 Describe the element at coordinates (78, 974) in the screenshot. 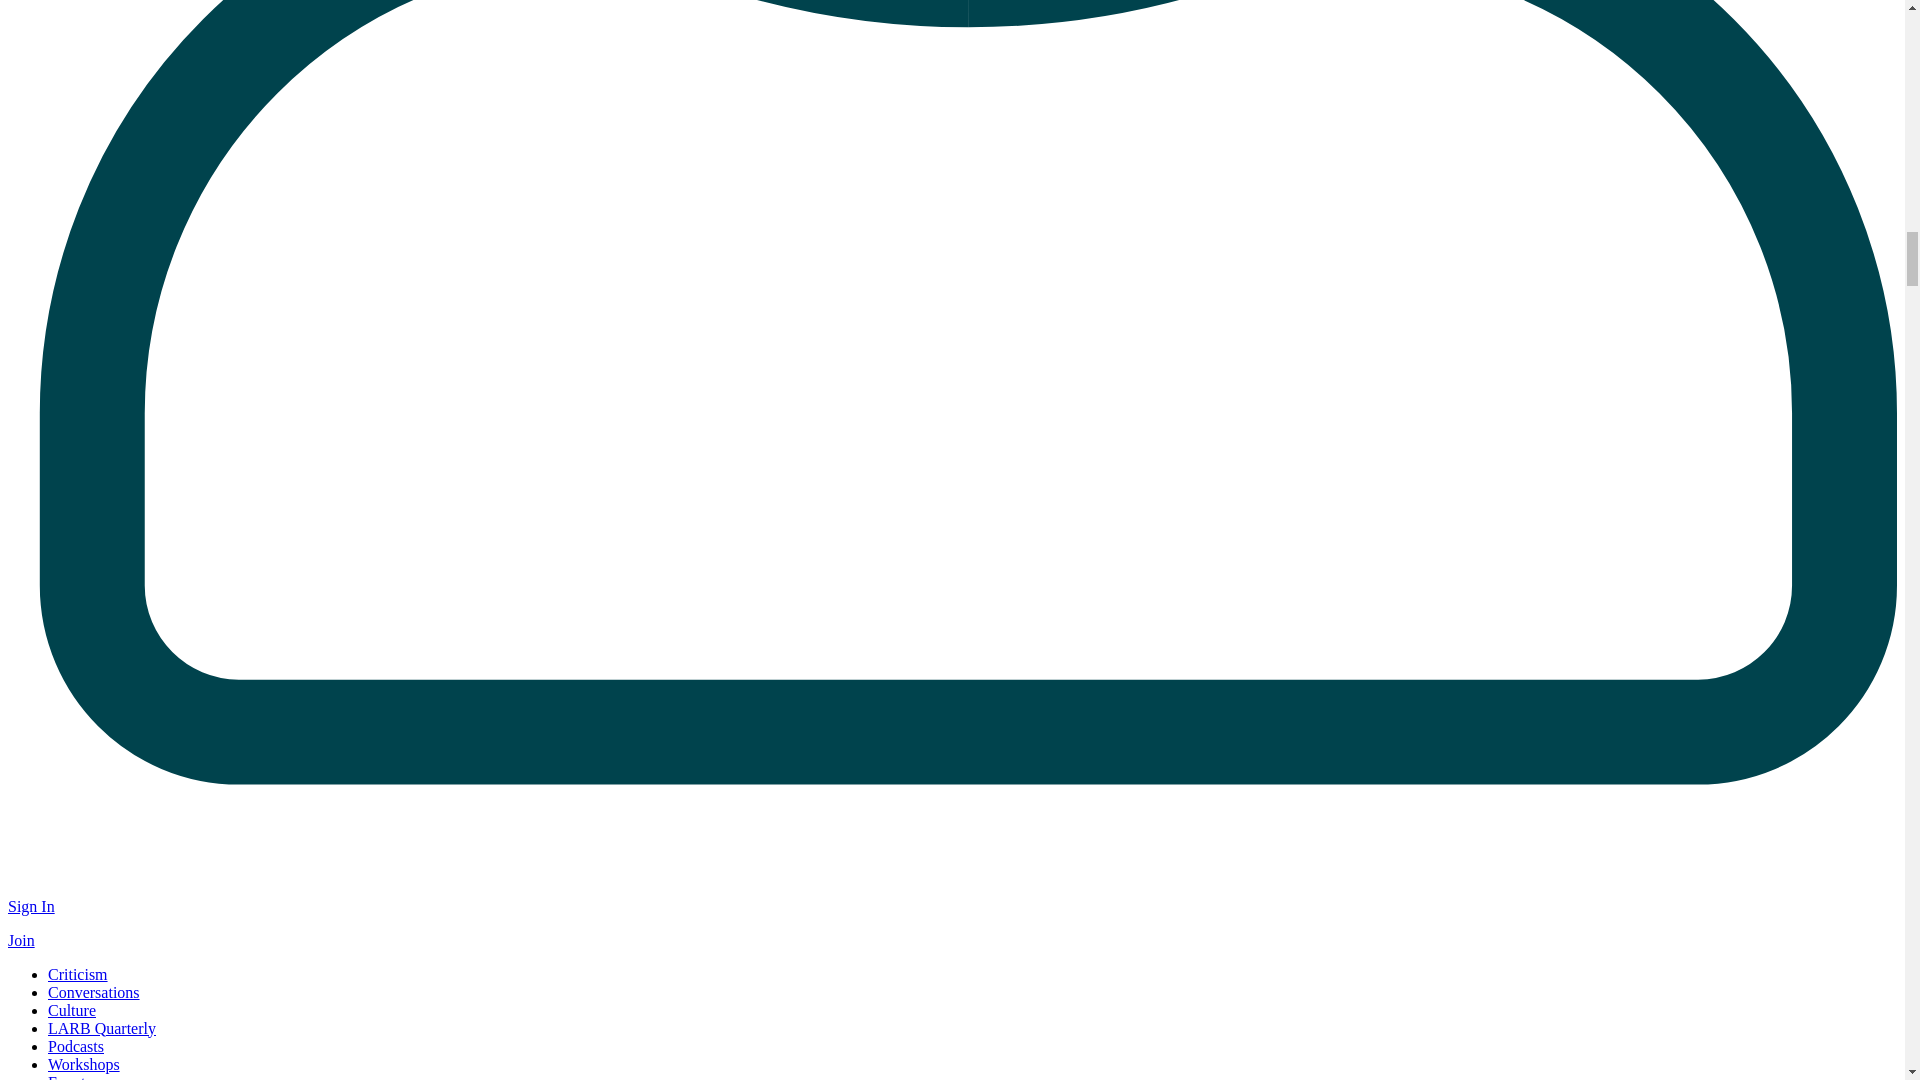

I see `Criticism` at that location.